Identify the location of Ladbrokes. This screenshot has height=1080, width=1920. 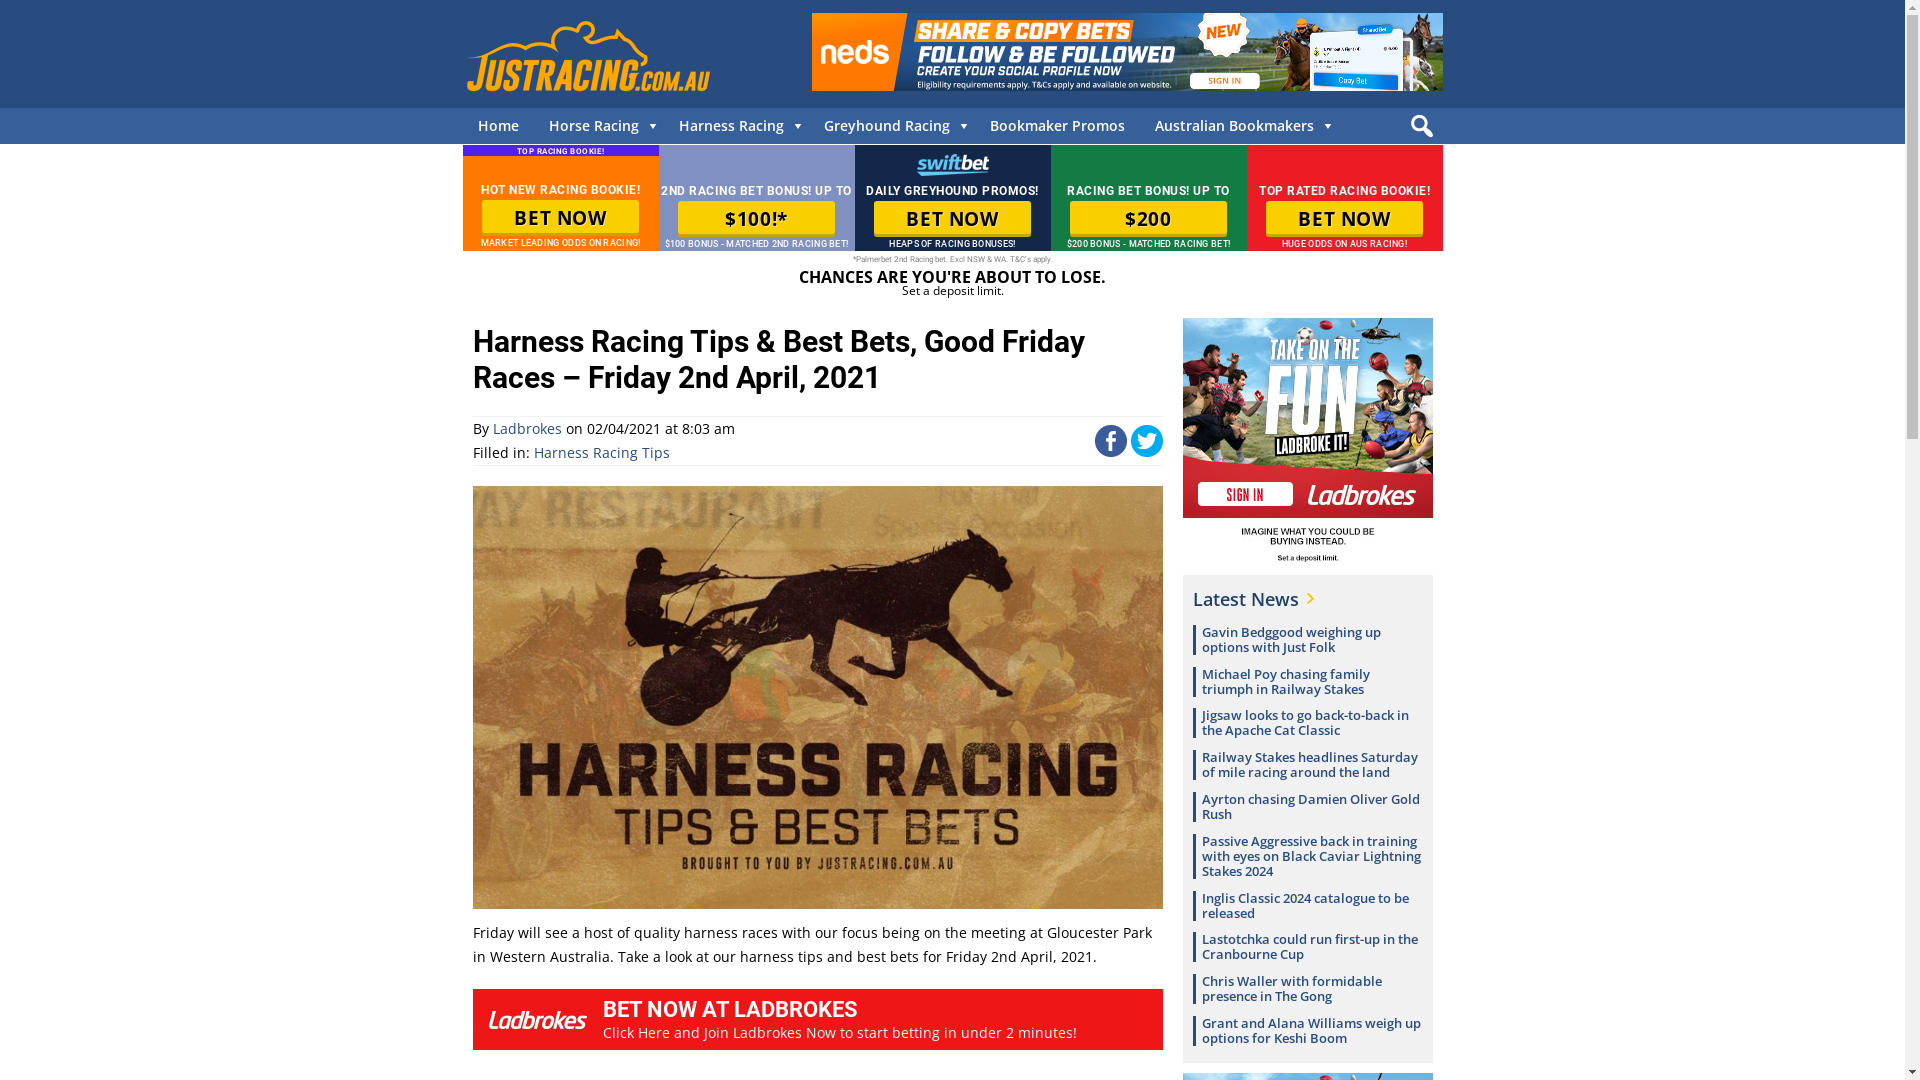
(526, 428).